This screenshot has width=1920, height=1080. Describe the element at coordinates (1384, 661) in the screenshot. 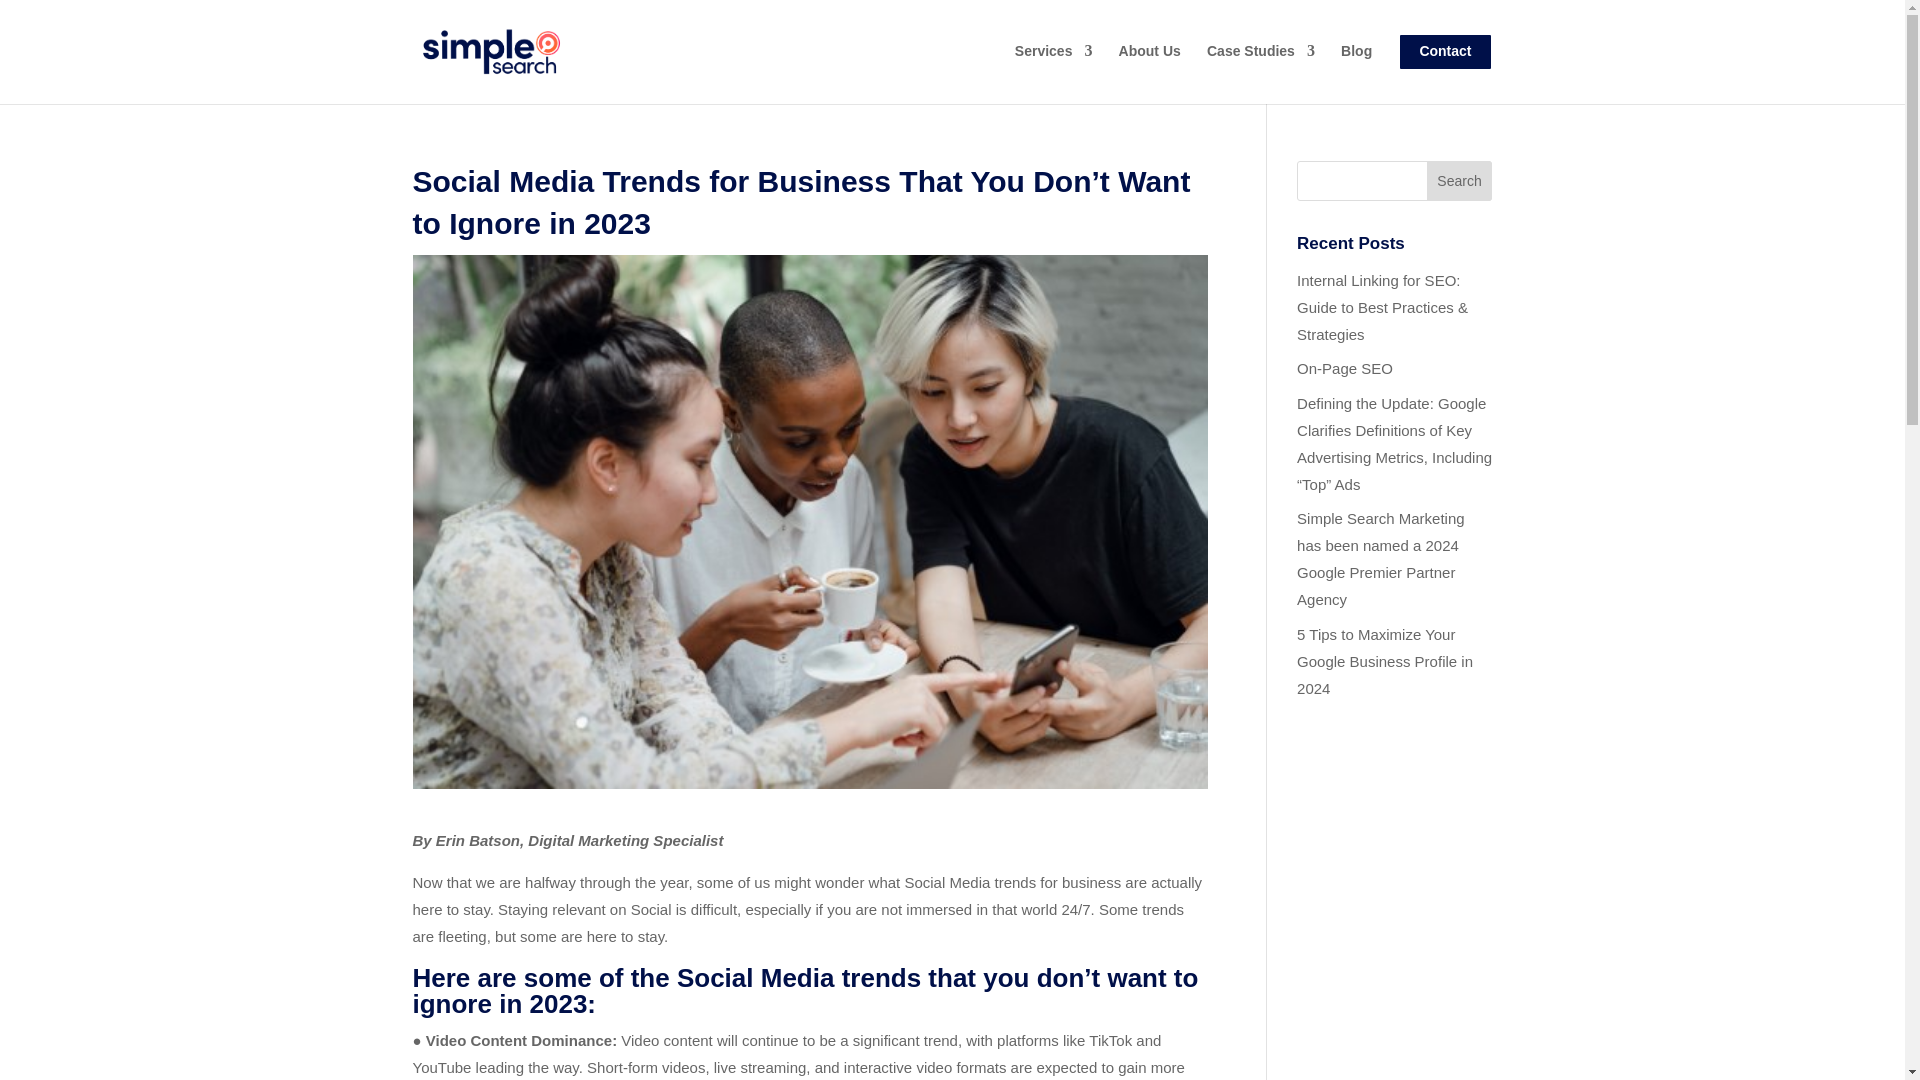

I see `5 Tips to Maximize Your Google Business Profile in 2024` at that location.